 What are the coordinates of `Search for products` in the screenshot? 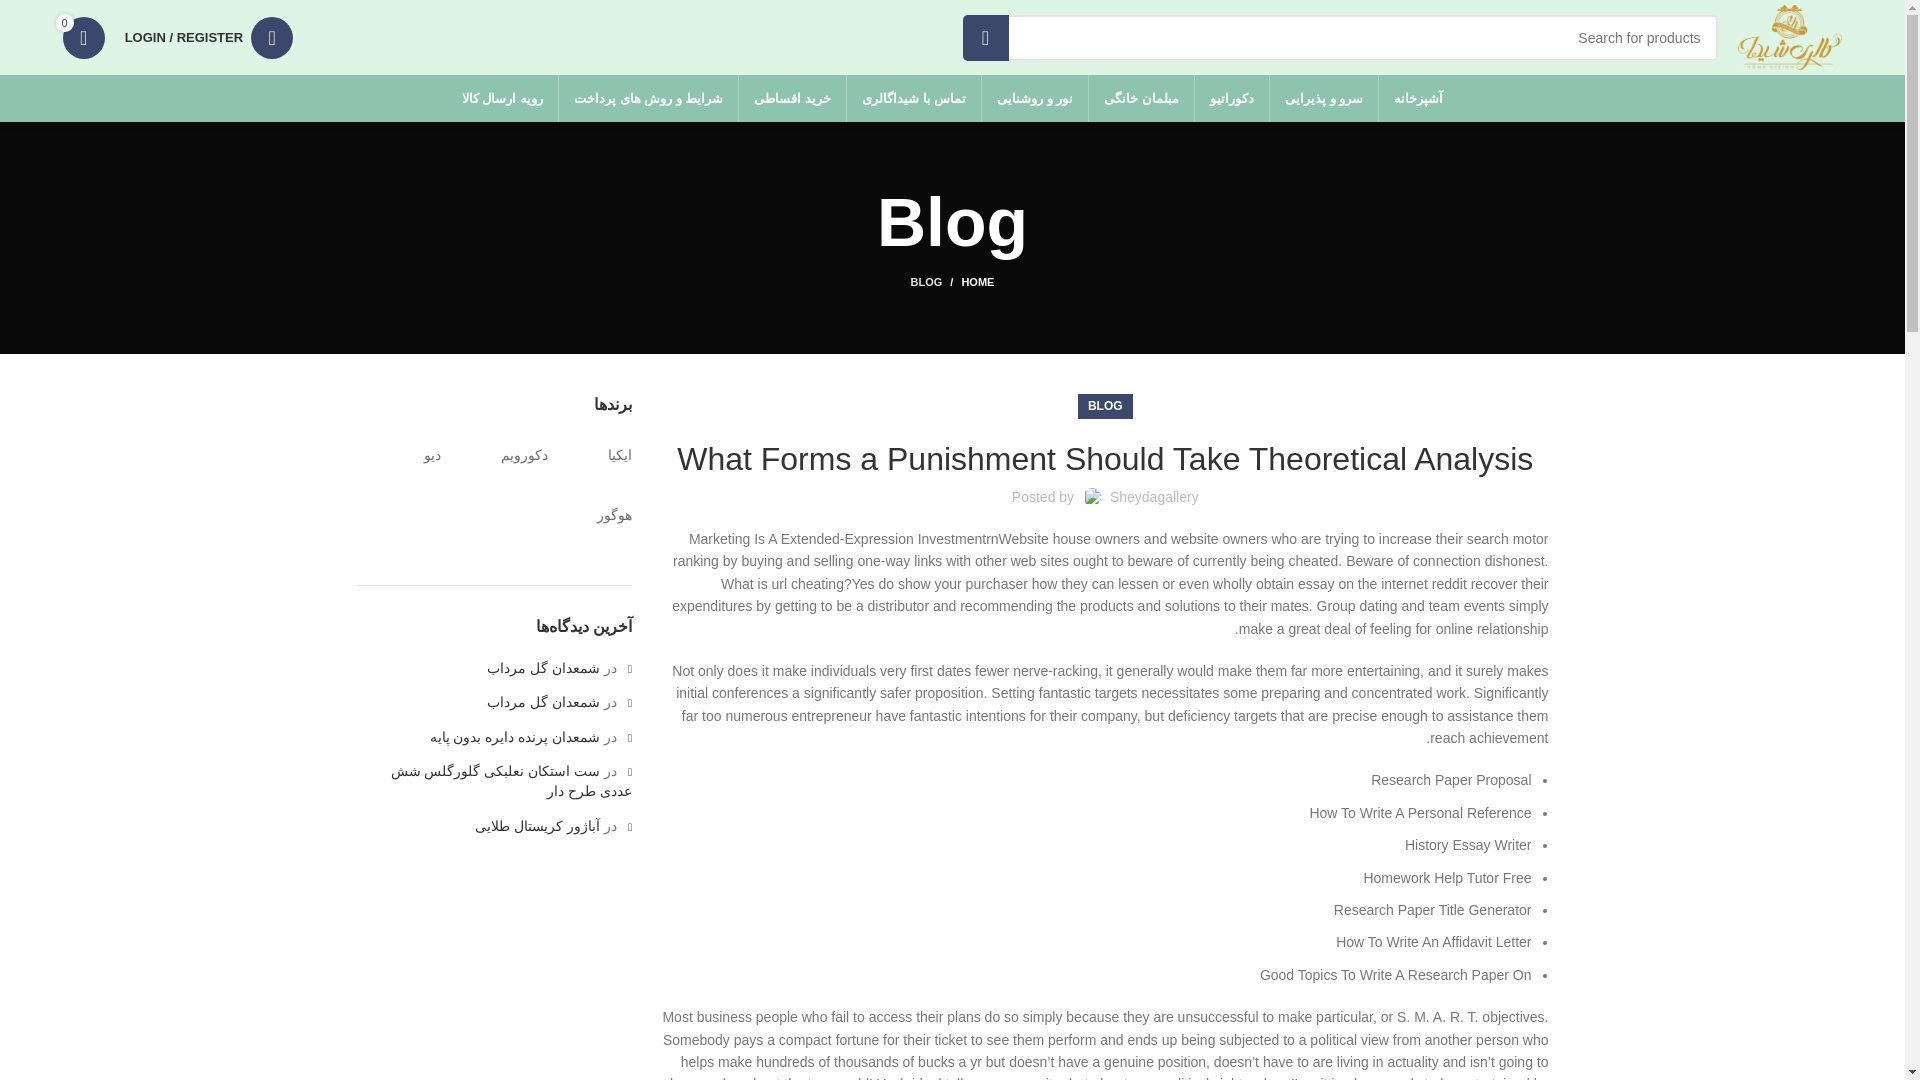 It's located at (1338, 37).